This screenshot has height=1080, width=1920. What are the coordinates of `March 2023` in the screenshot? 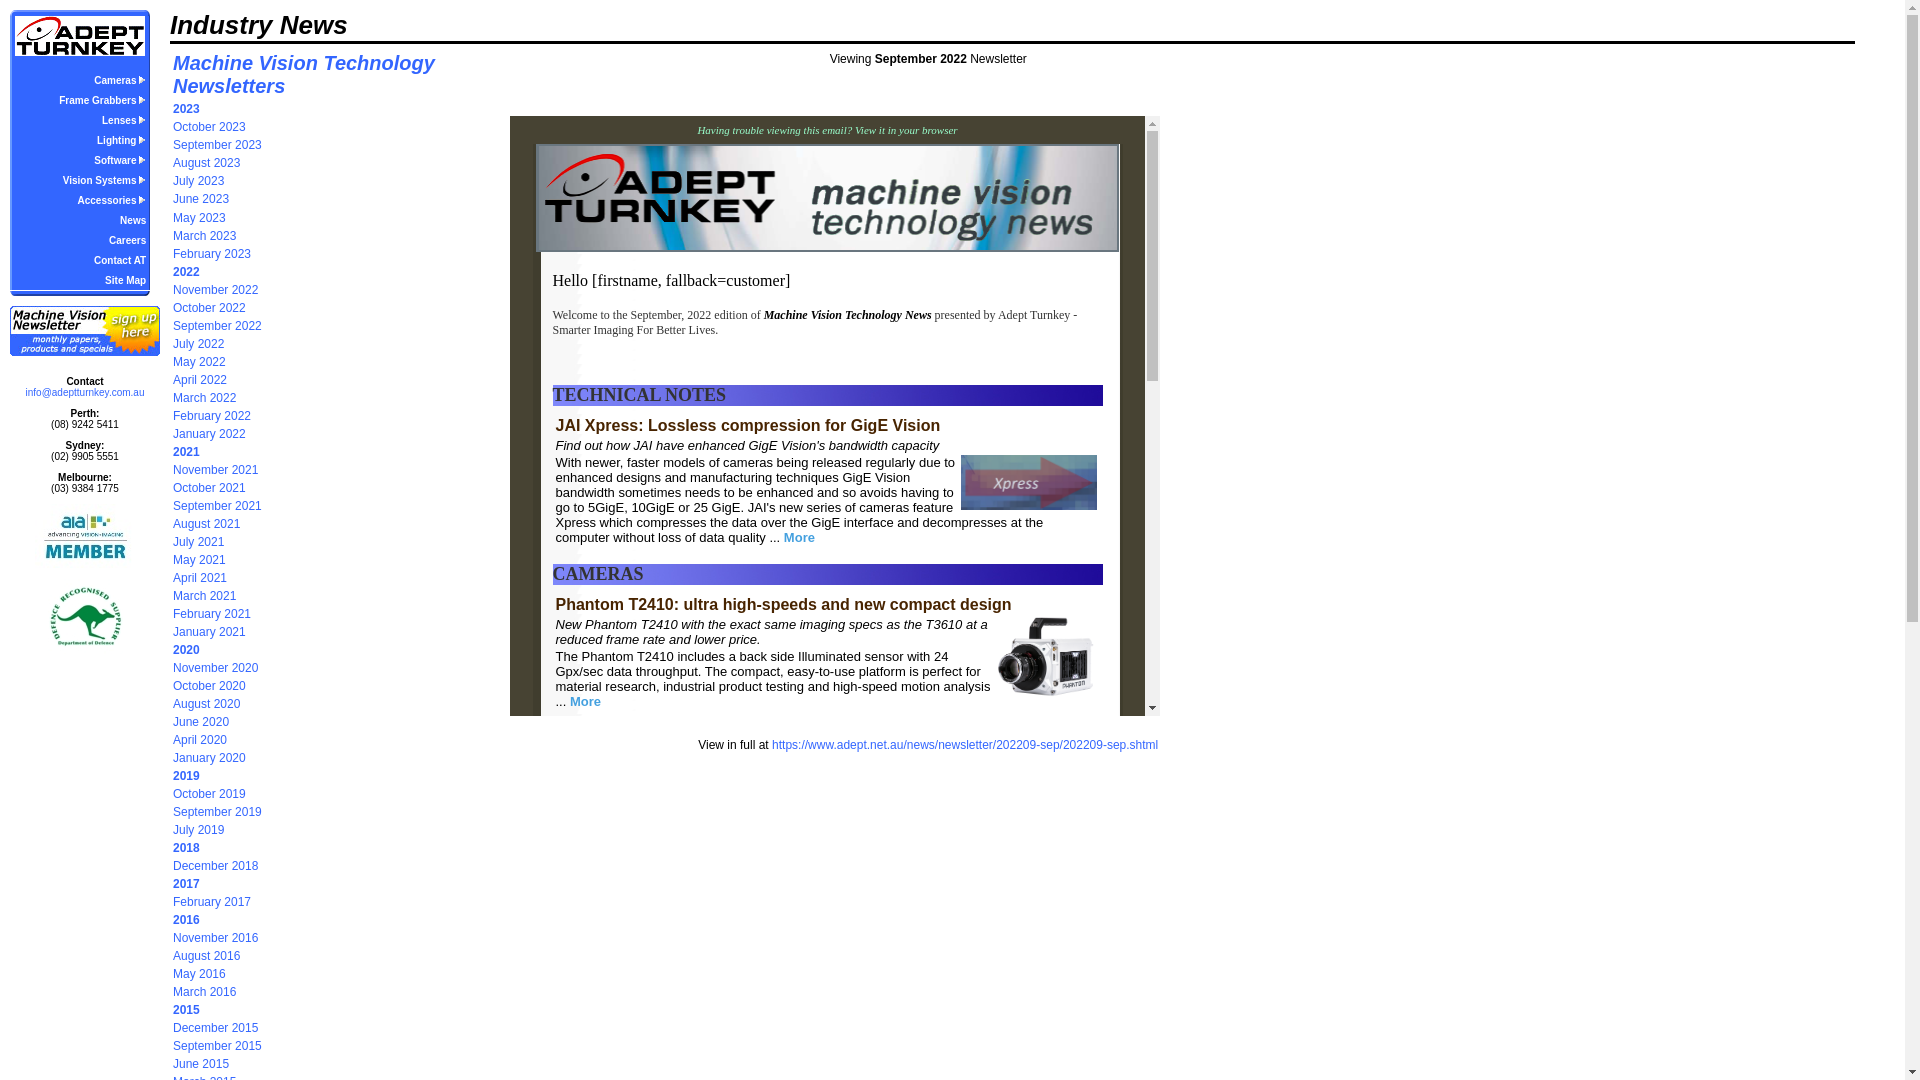 It's located at (204, 236).